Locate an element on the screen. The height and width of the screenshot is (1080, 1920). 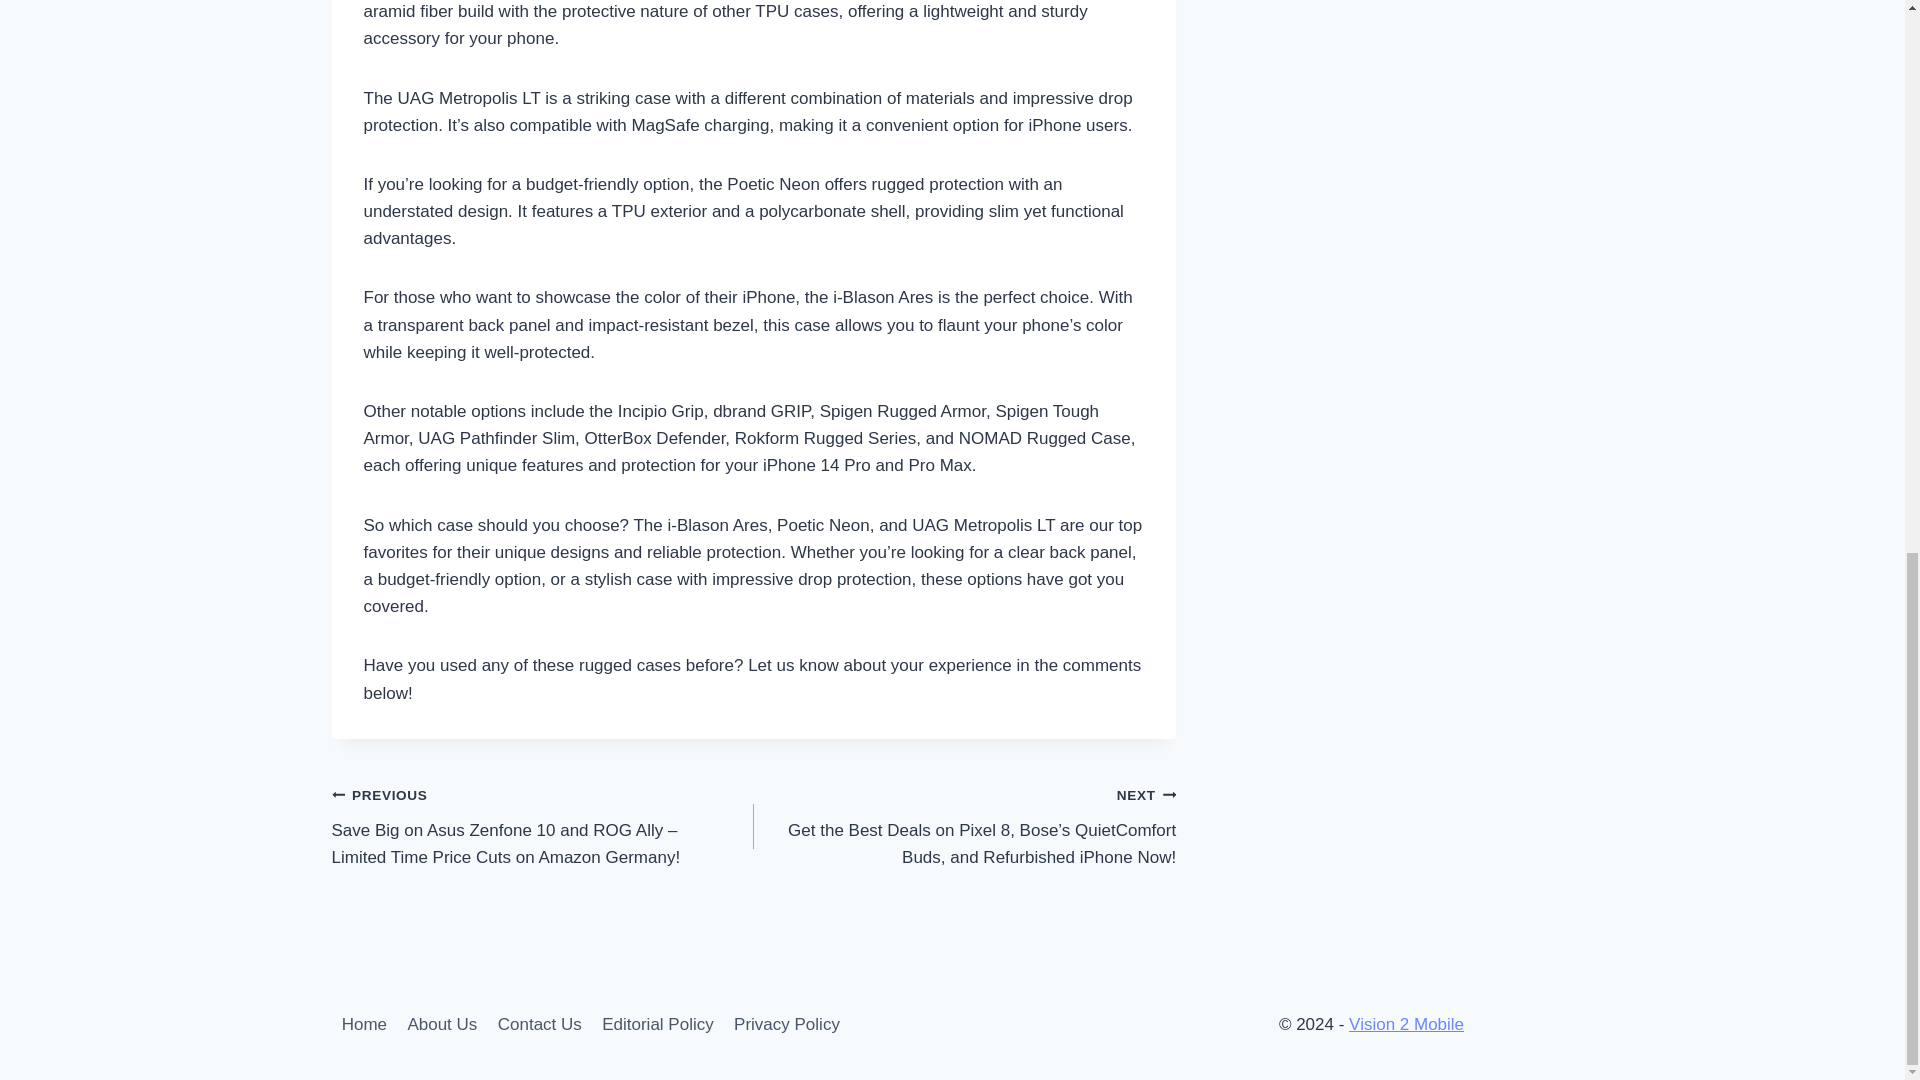
Editorial Policy is located at coordinates (657, 1024).